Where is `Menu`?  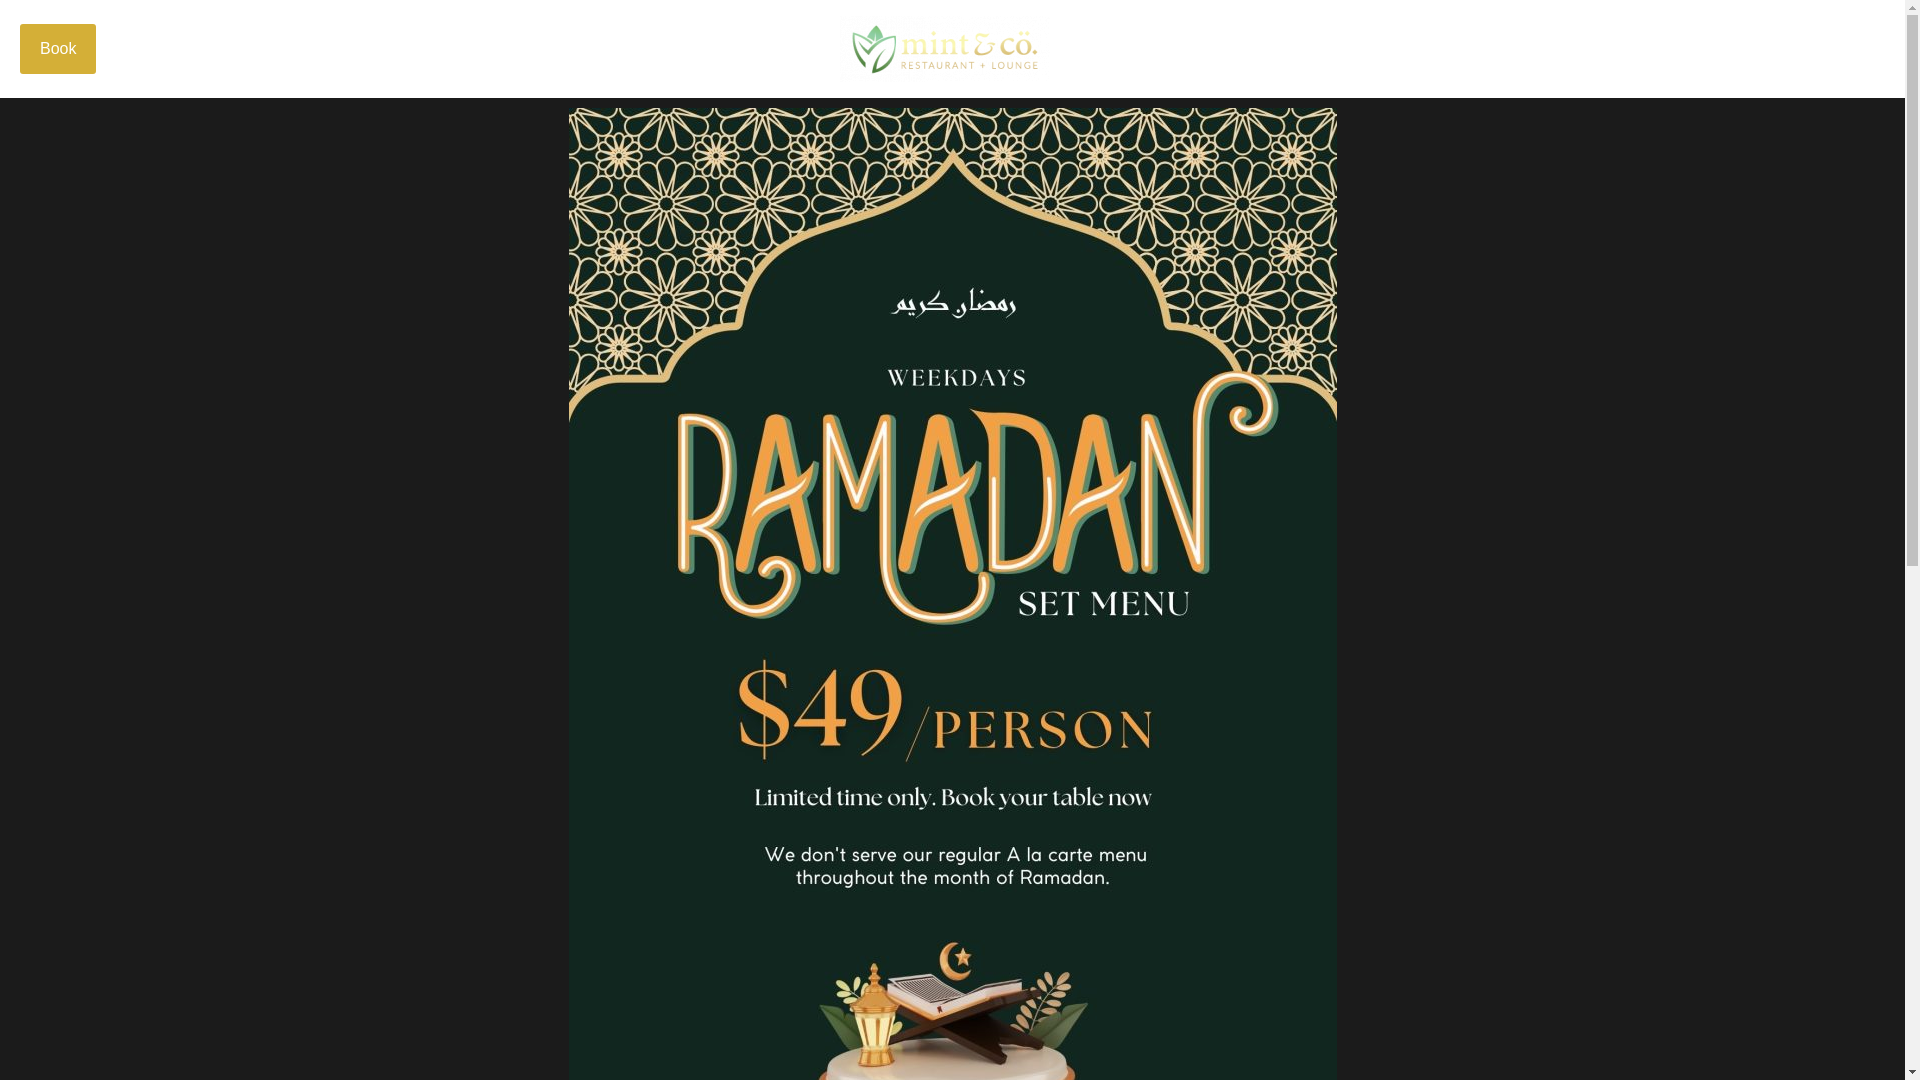 Menu is located at coordinates (1848, 49).